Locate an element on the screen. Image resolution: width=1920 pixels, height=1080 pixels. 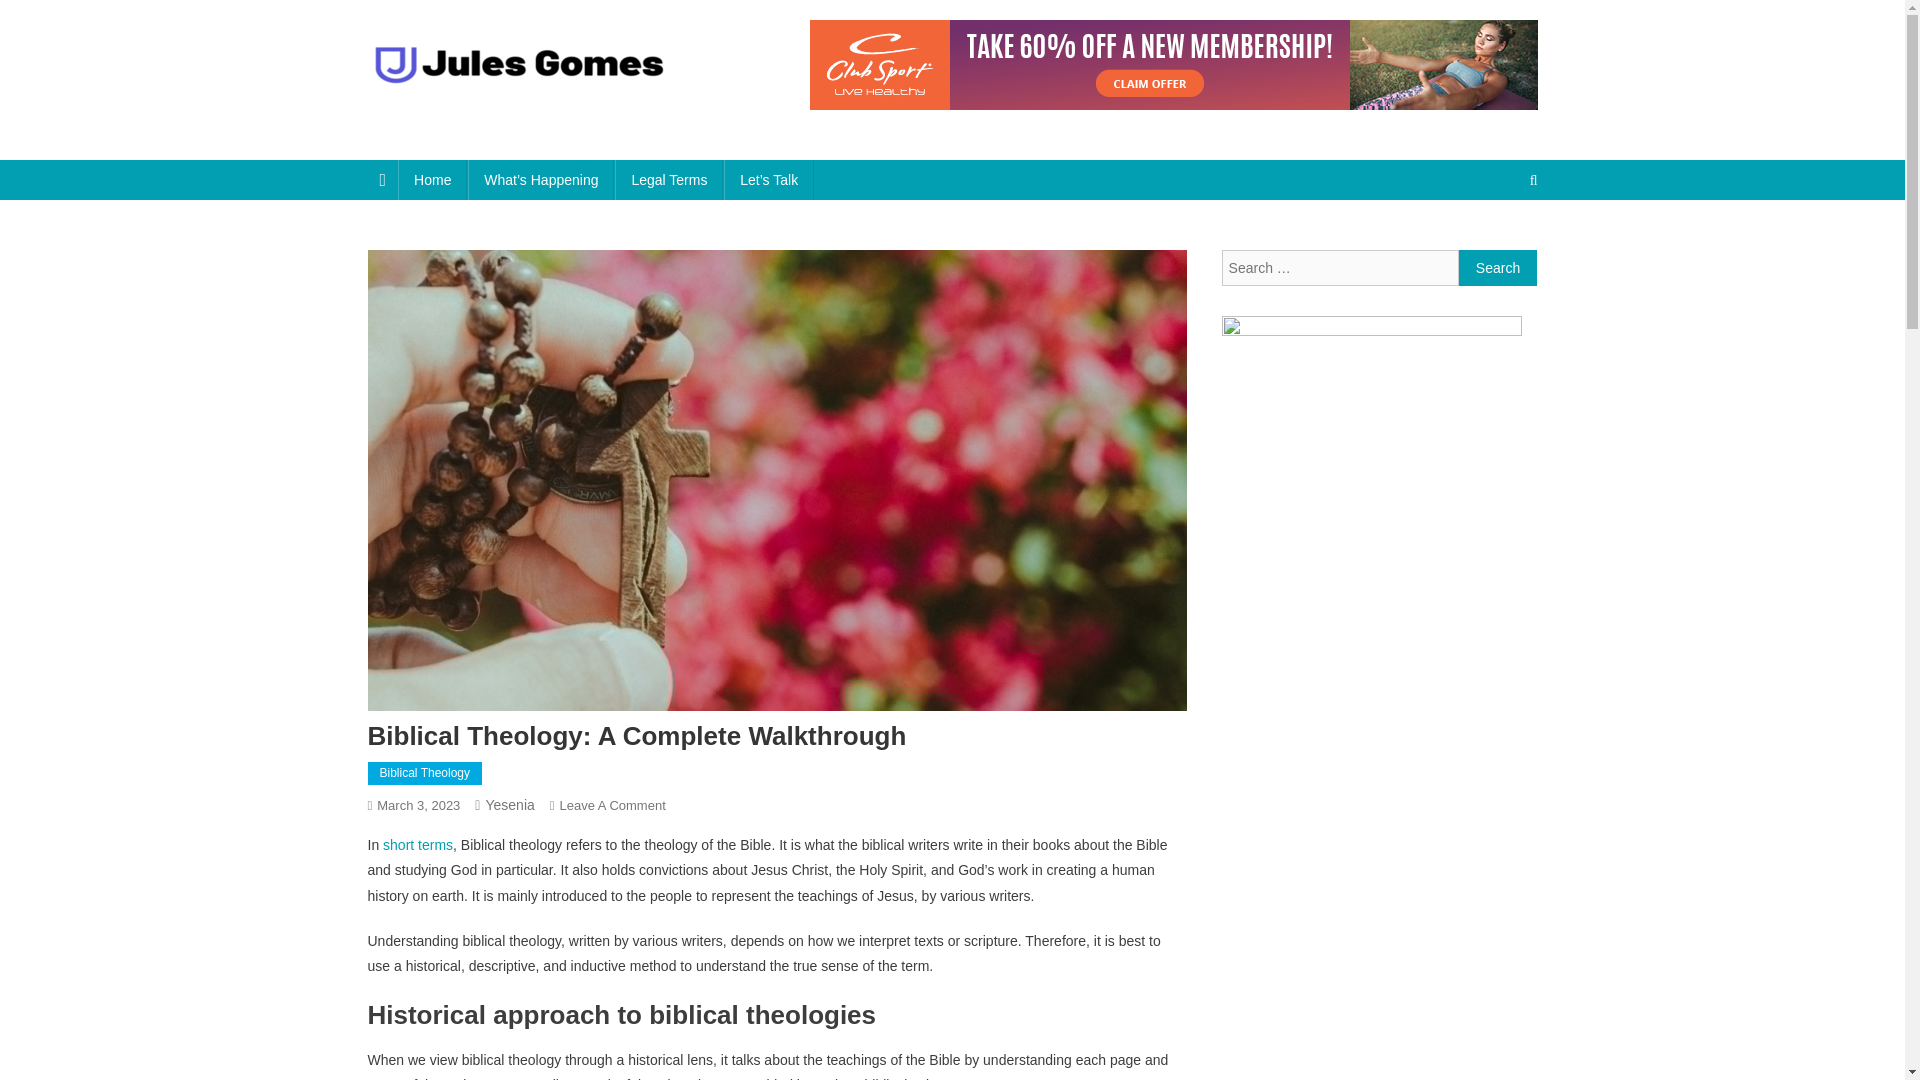
Search is located at coordinates (1495, 246).